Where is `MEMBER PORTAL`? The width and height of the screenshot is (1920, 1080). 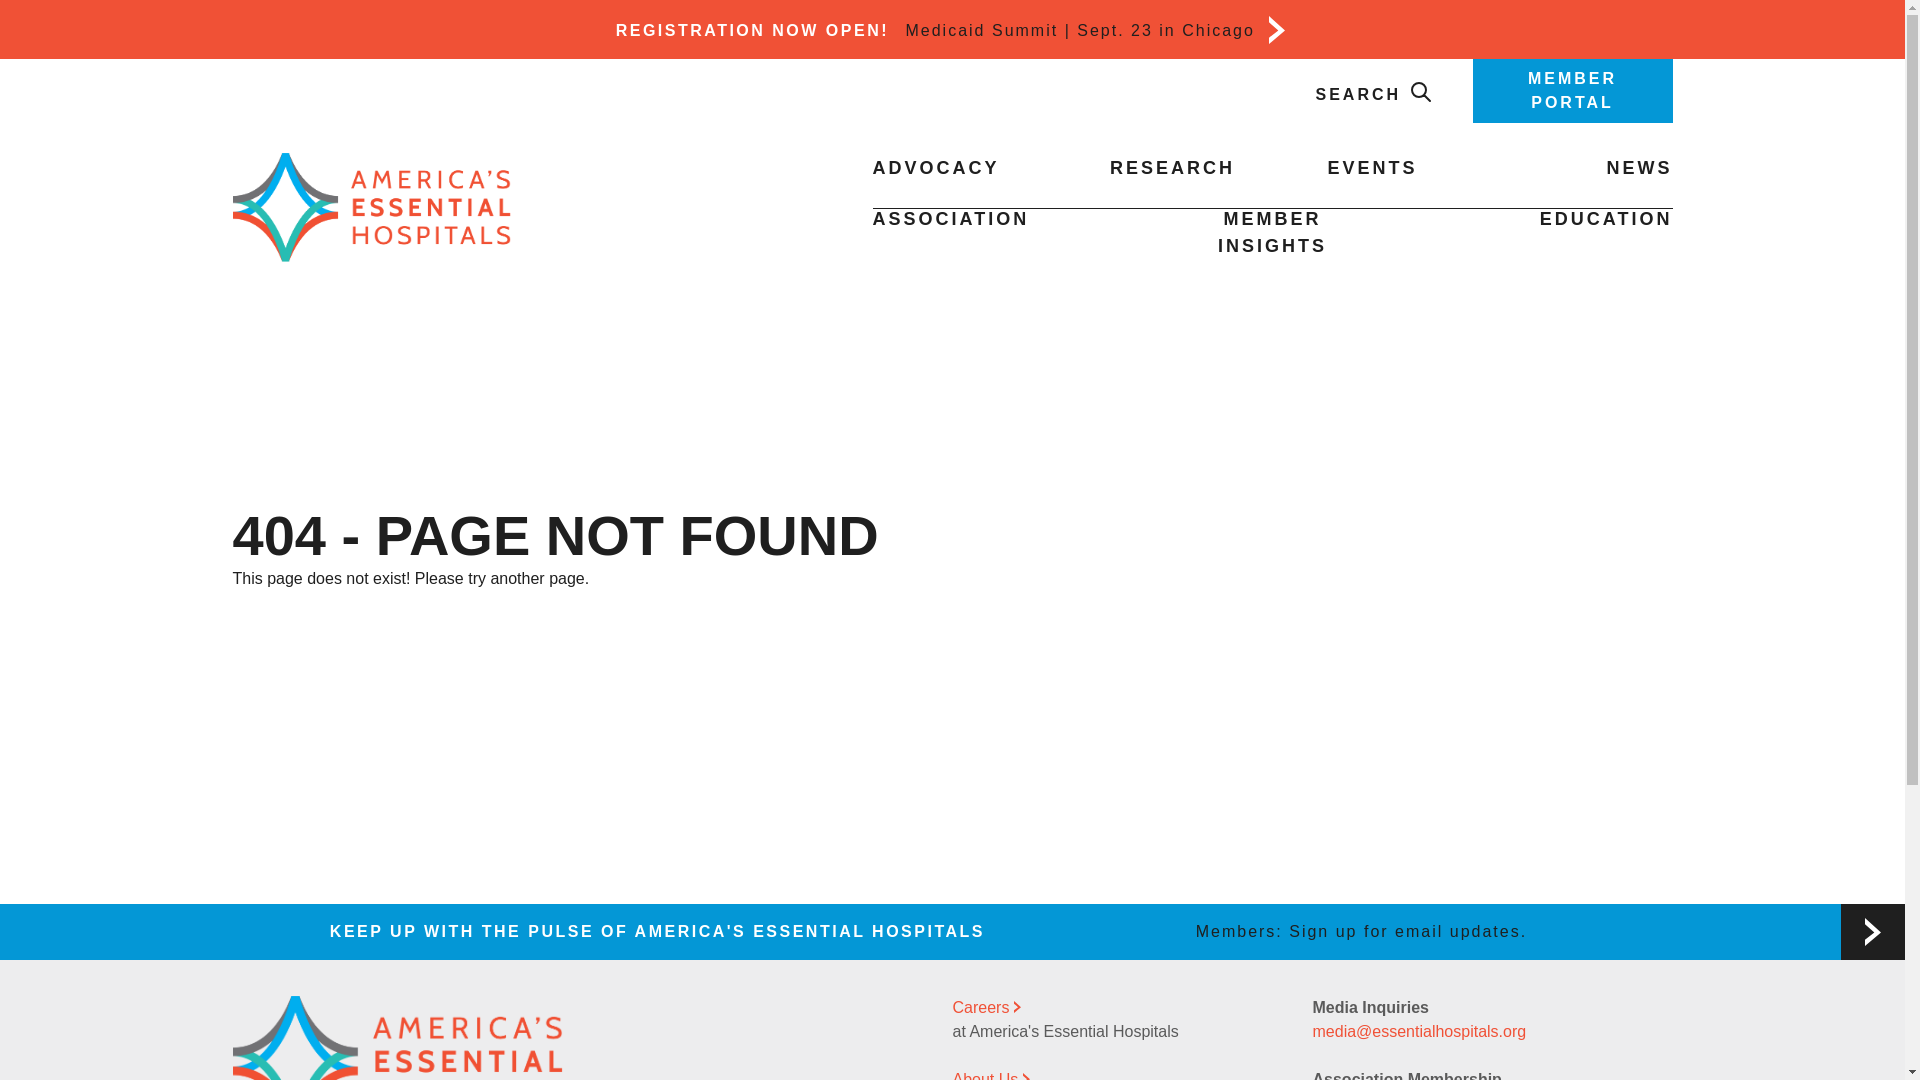
MEMBER PORTAL is located at coordinates (1572, 90).